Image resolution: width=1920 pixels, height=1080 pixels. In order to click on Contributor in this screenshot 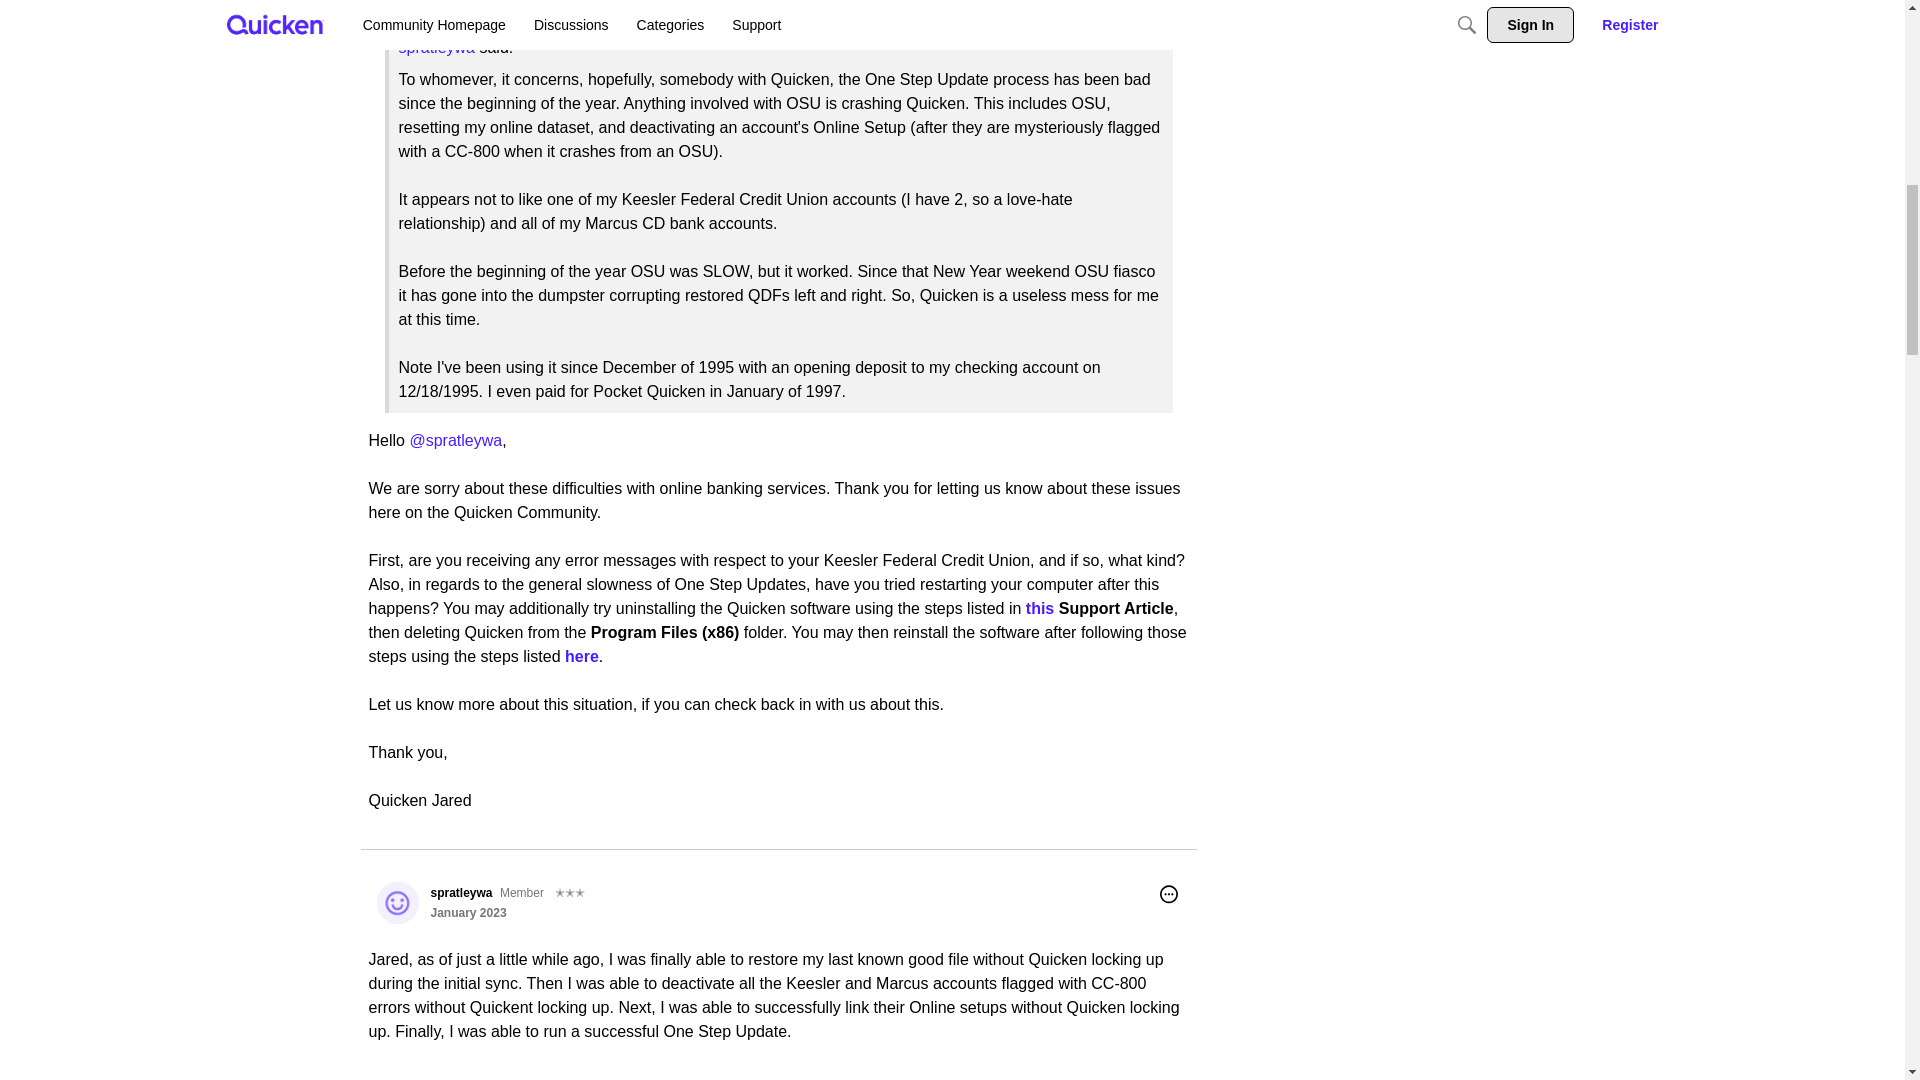, I will do `click(570, 892)`.